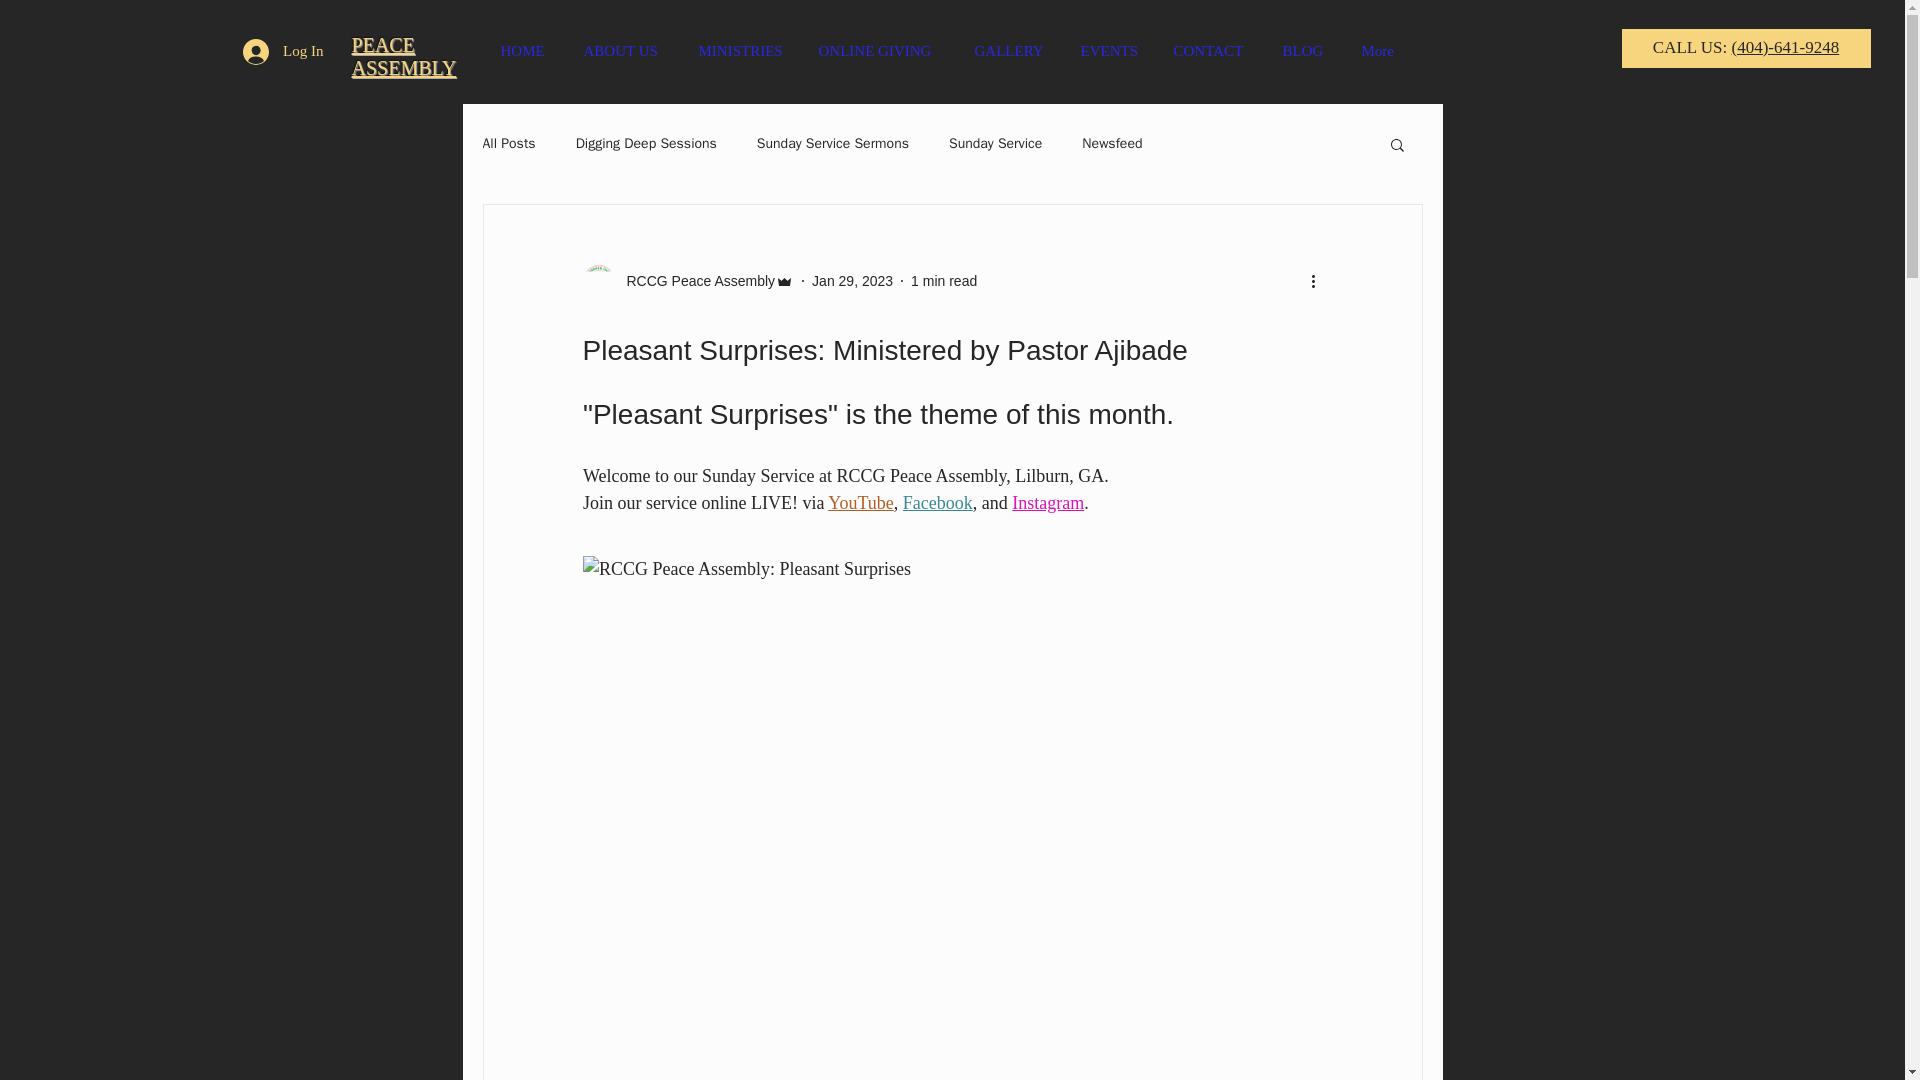  Describe the element at coordinates (944, 280) in the screenshot. I see `1 min read` at that location.